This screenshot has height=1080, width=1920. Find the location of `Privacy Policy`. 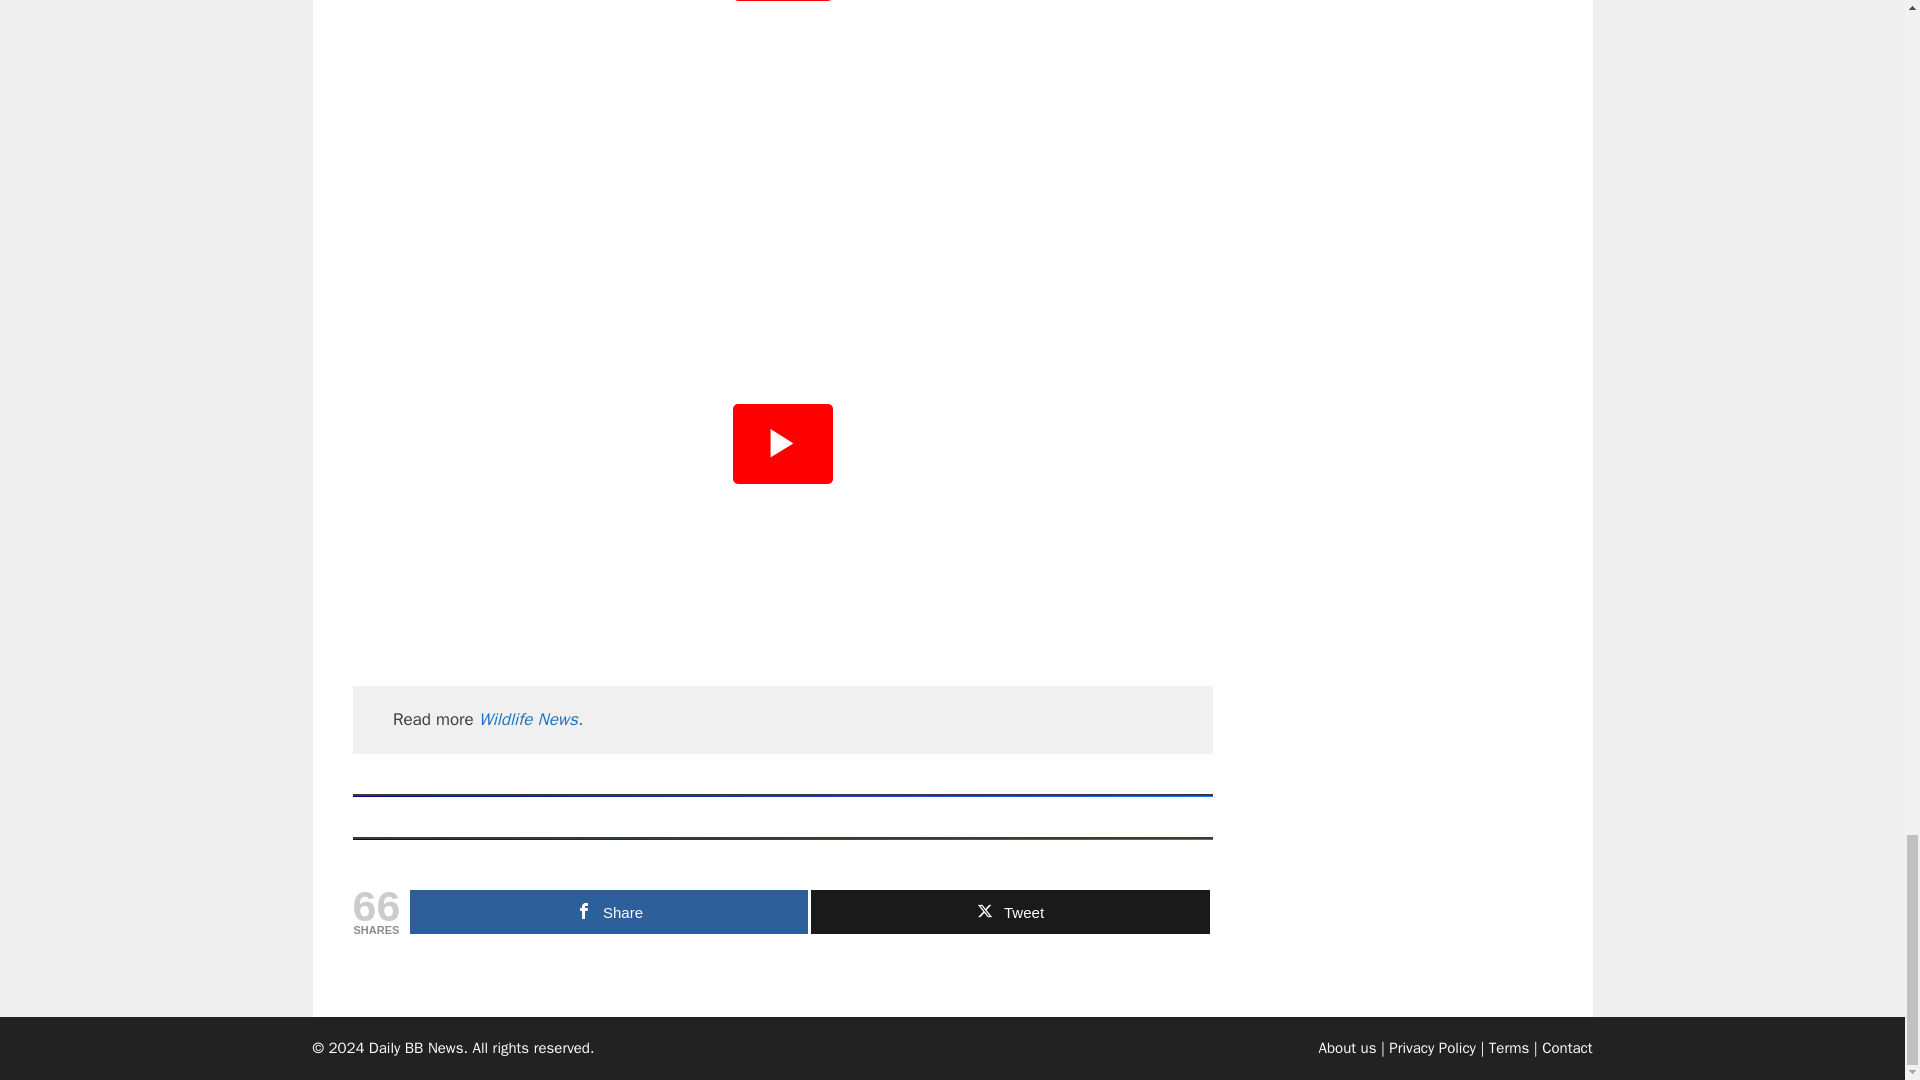

Privacy Policy is located at coordinates (1432, 1048).